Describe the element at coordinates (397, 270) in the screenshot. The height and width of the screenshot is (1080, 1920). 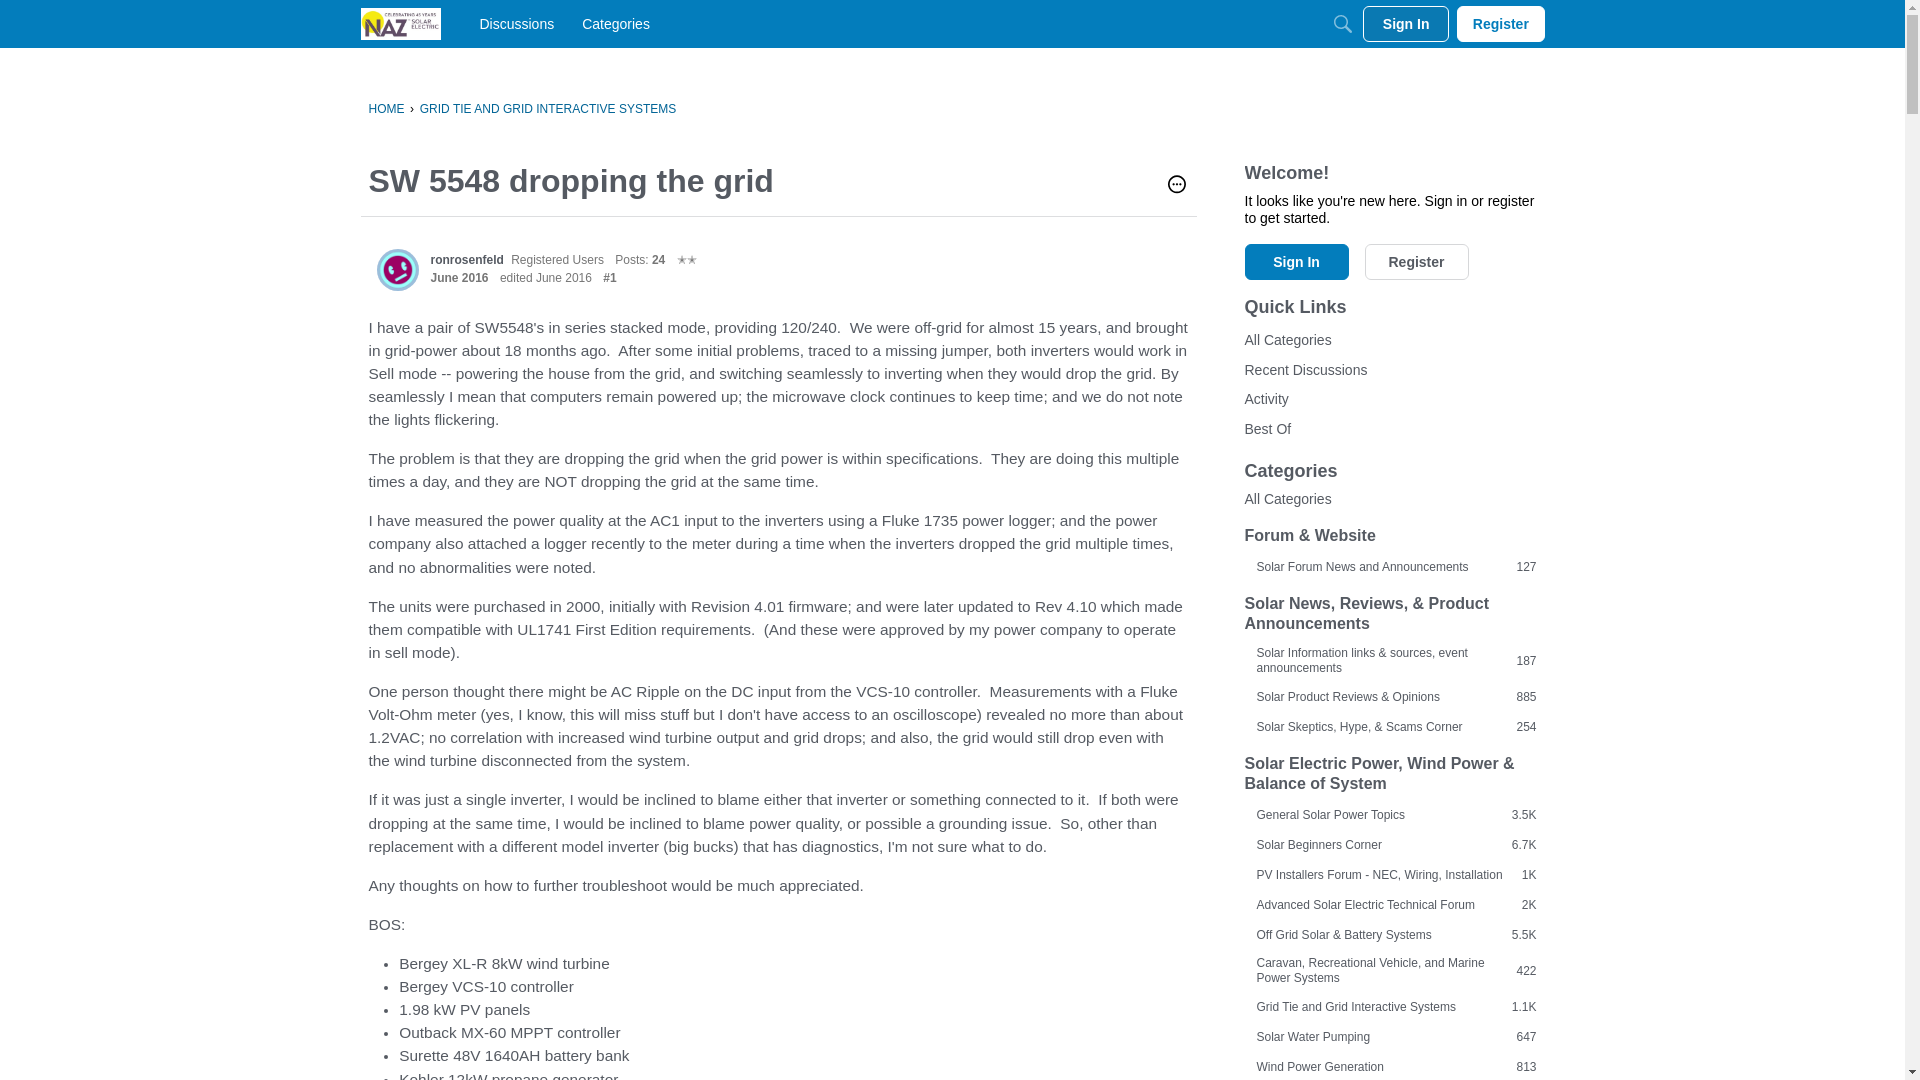
I see `ronrosenfeld` at that location.